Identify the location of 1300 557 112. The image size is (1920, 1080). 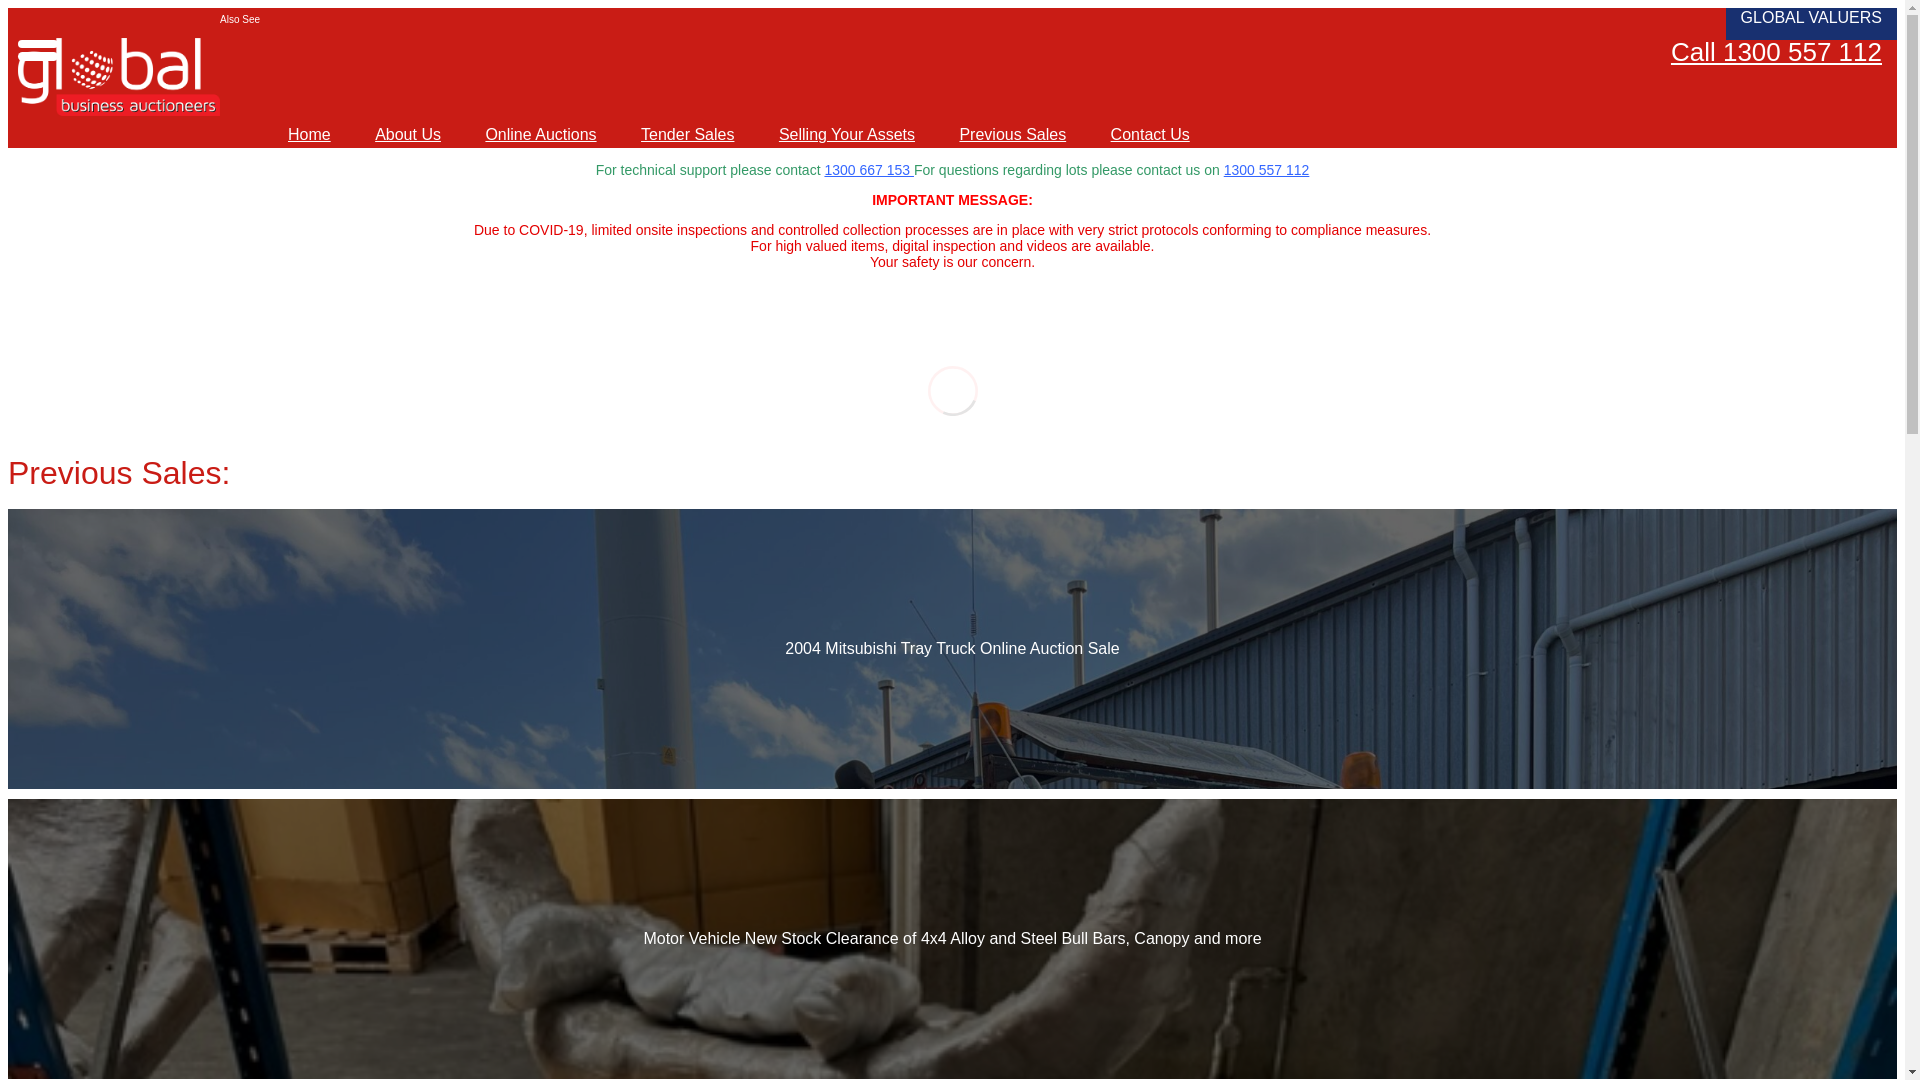
(1267, 170).